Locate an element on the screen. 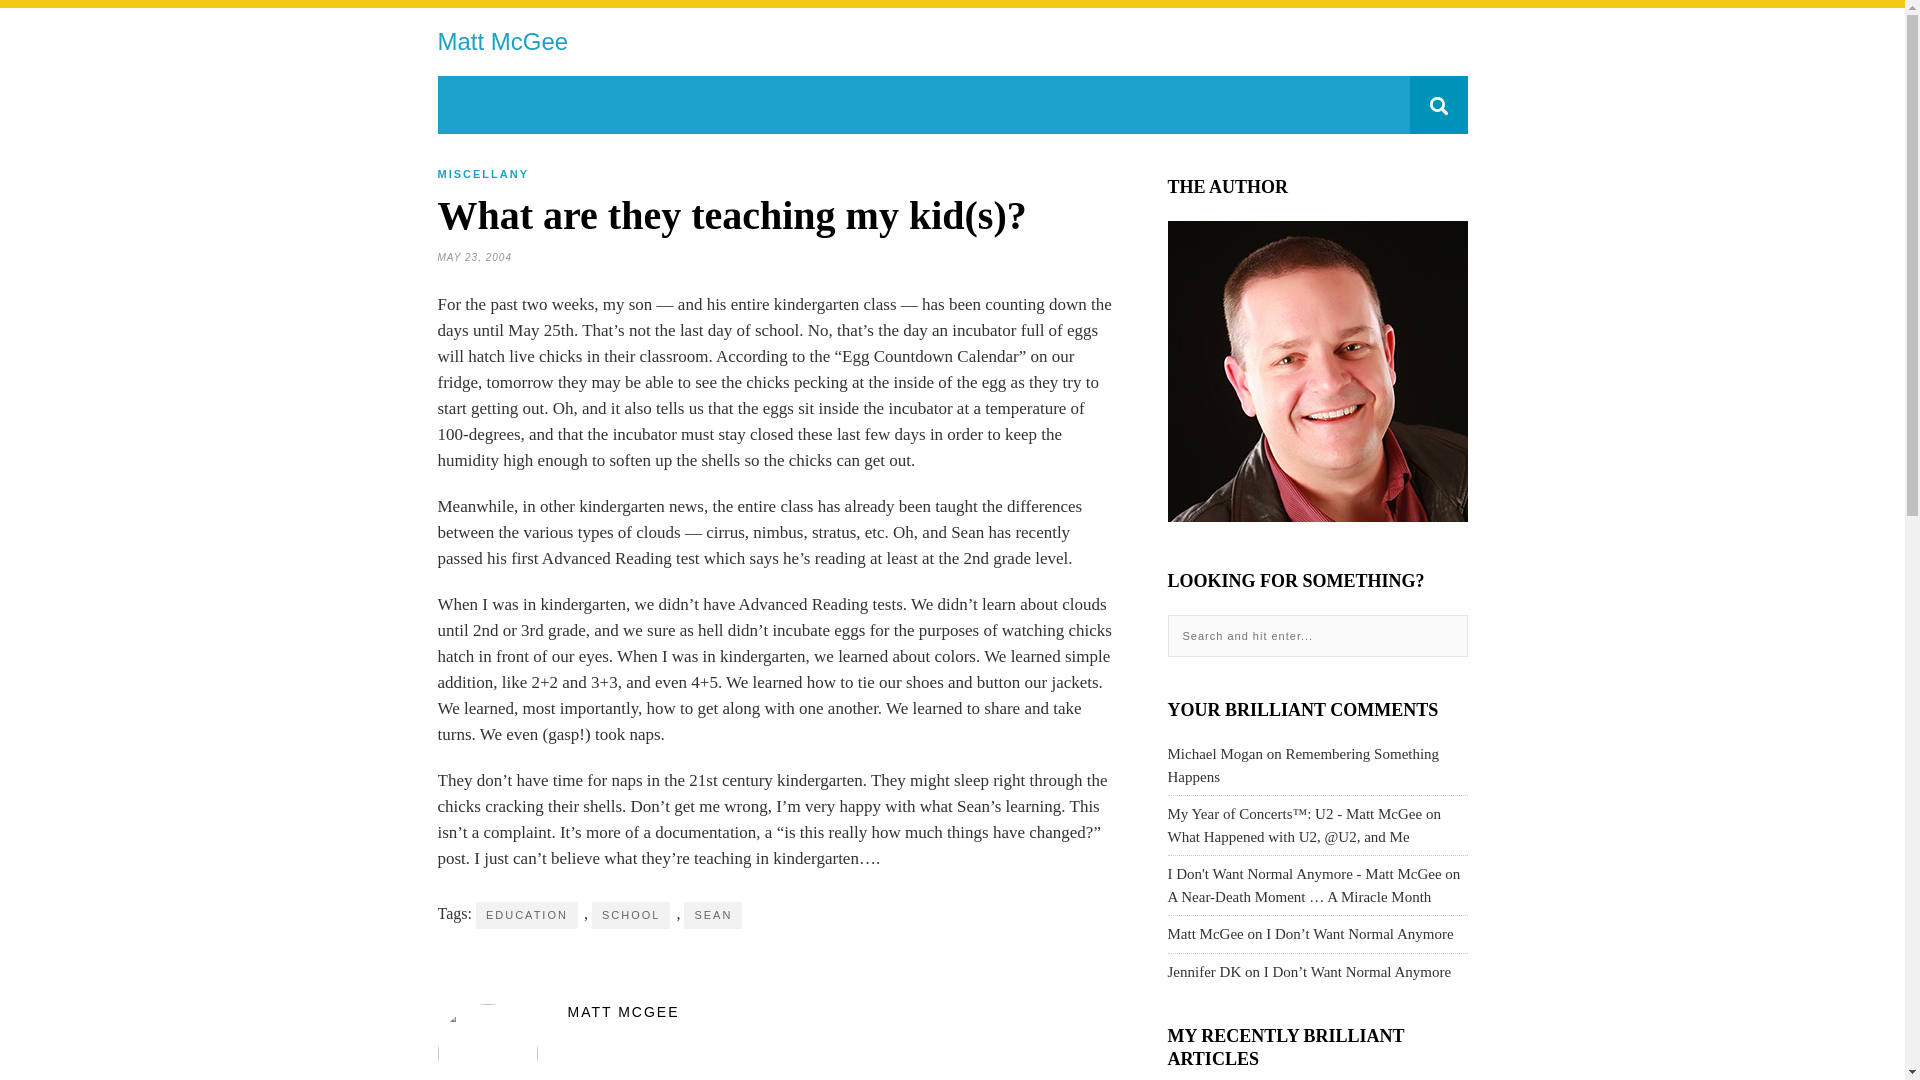  View all posts in Miscellany is located at coordinates (483, 174).